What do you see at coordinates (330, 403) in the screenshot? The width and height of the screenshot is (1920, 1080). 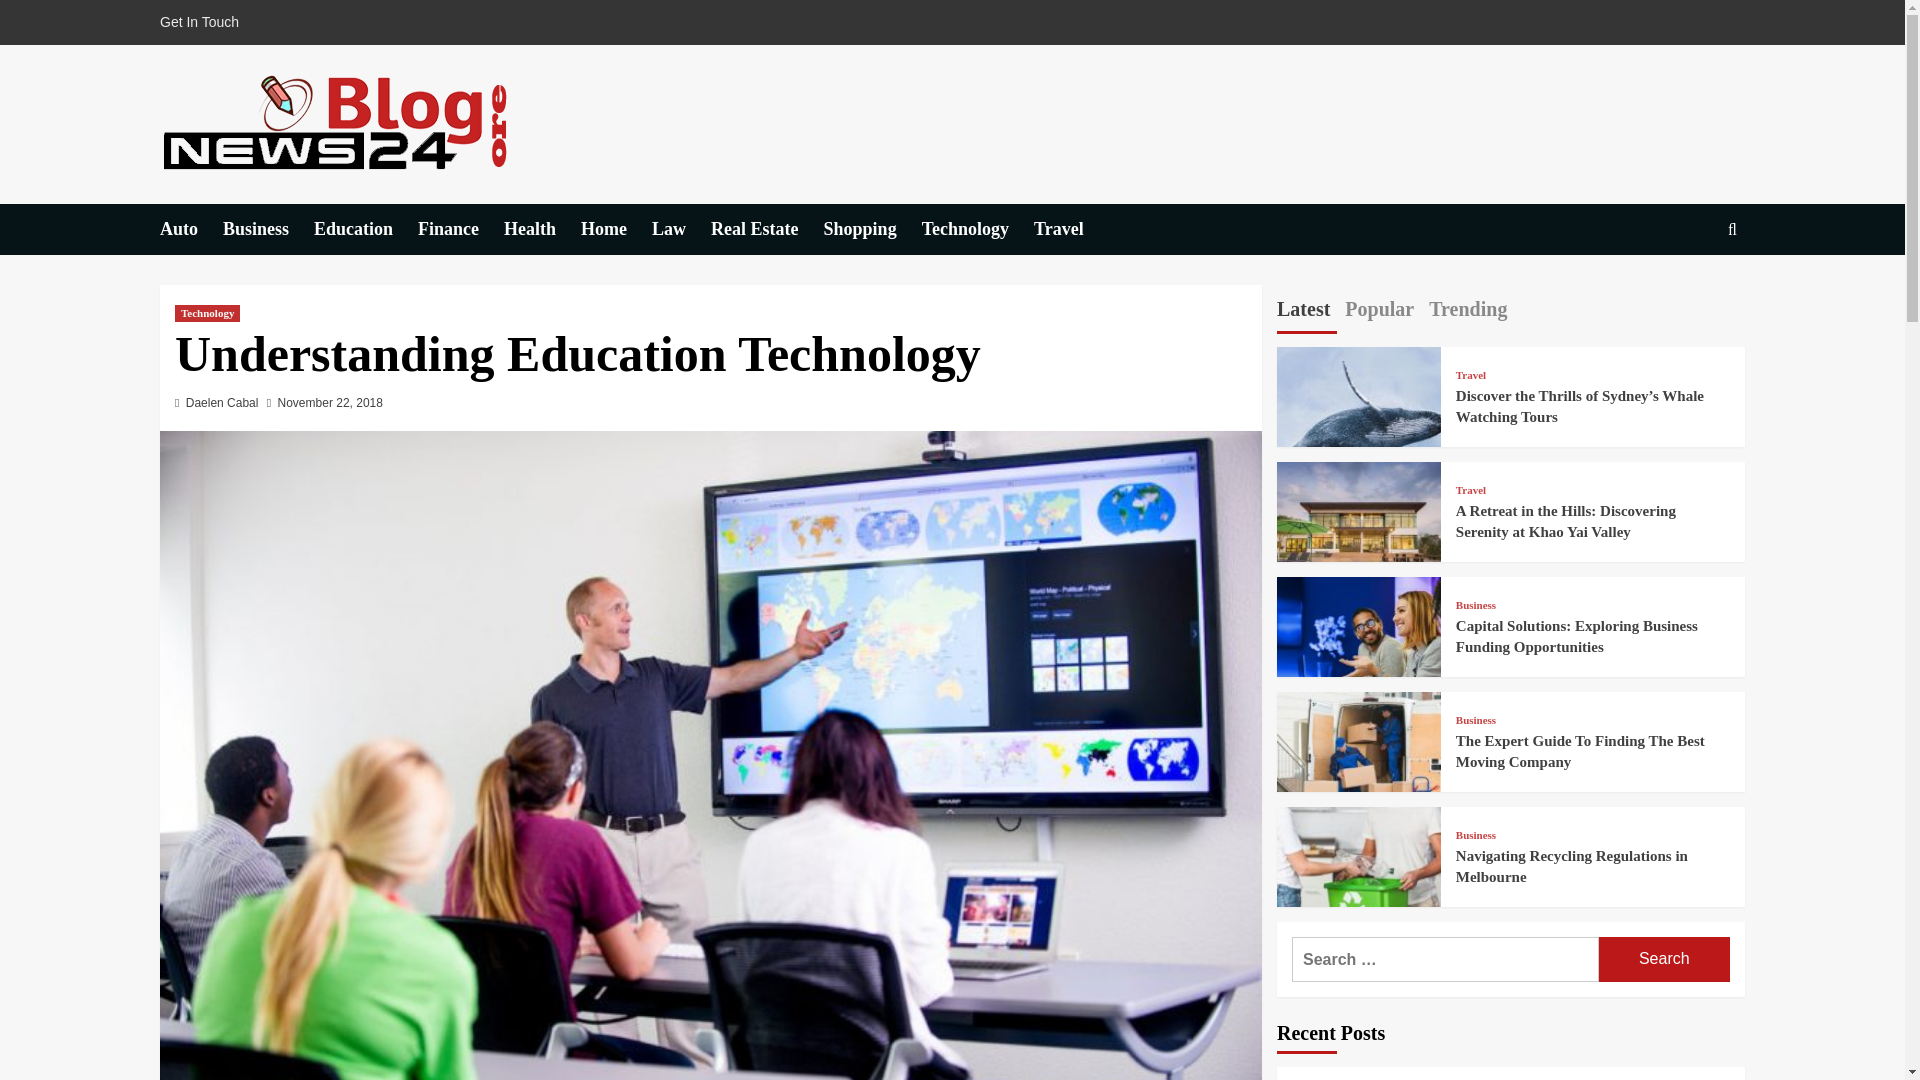 I see `November 22, 2018` at bounding box center [330, 403].